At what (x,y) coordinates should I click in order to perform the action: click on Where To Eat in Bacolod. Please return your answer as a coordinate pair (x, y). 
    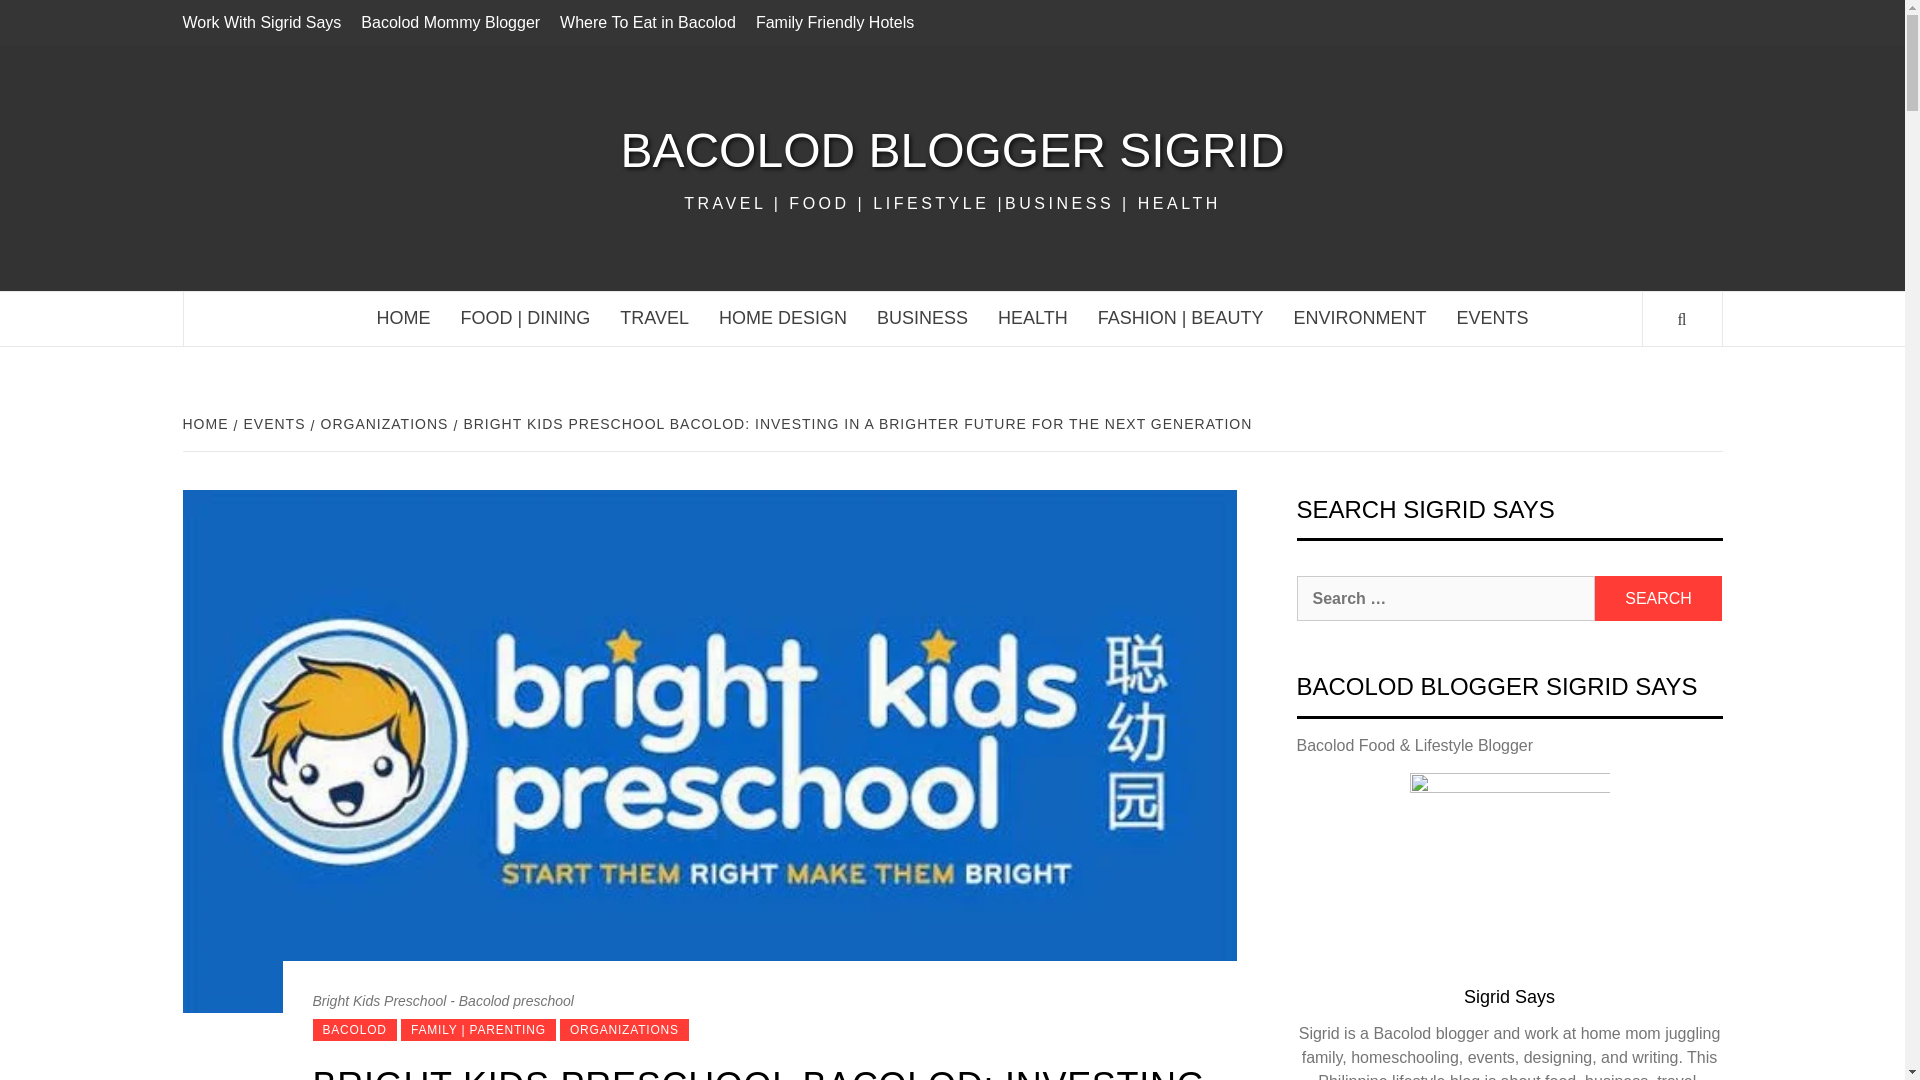
    Looking at the image, I should click on (648, 22).